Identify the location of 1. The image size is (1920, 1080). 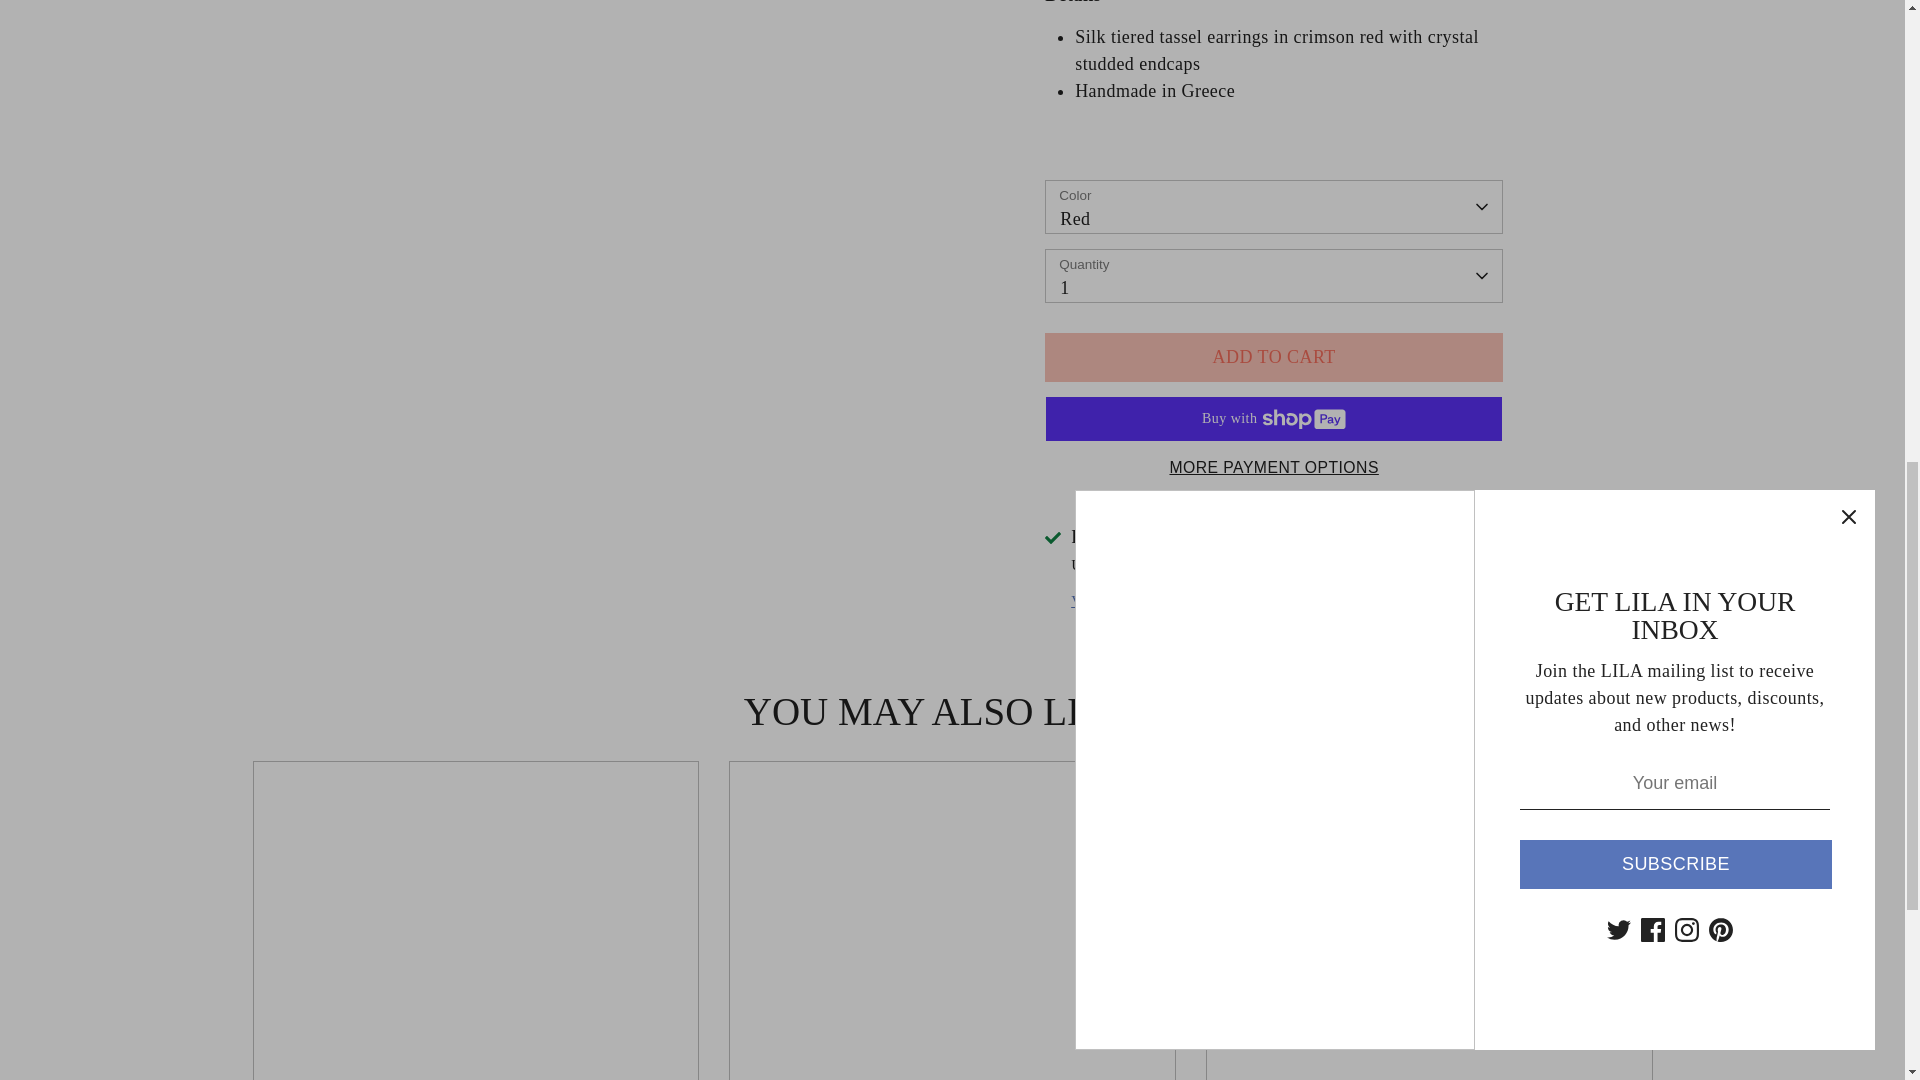
(1274, 276).